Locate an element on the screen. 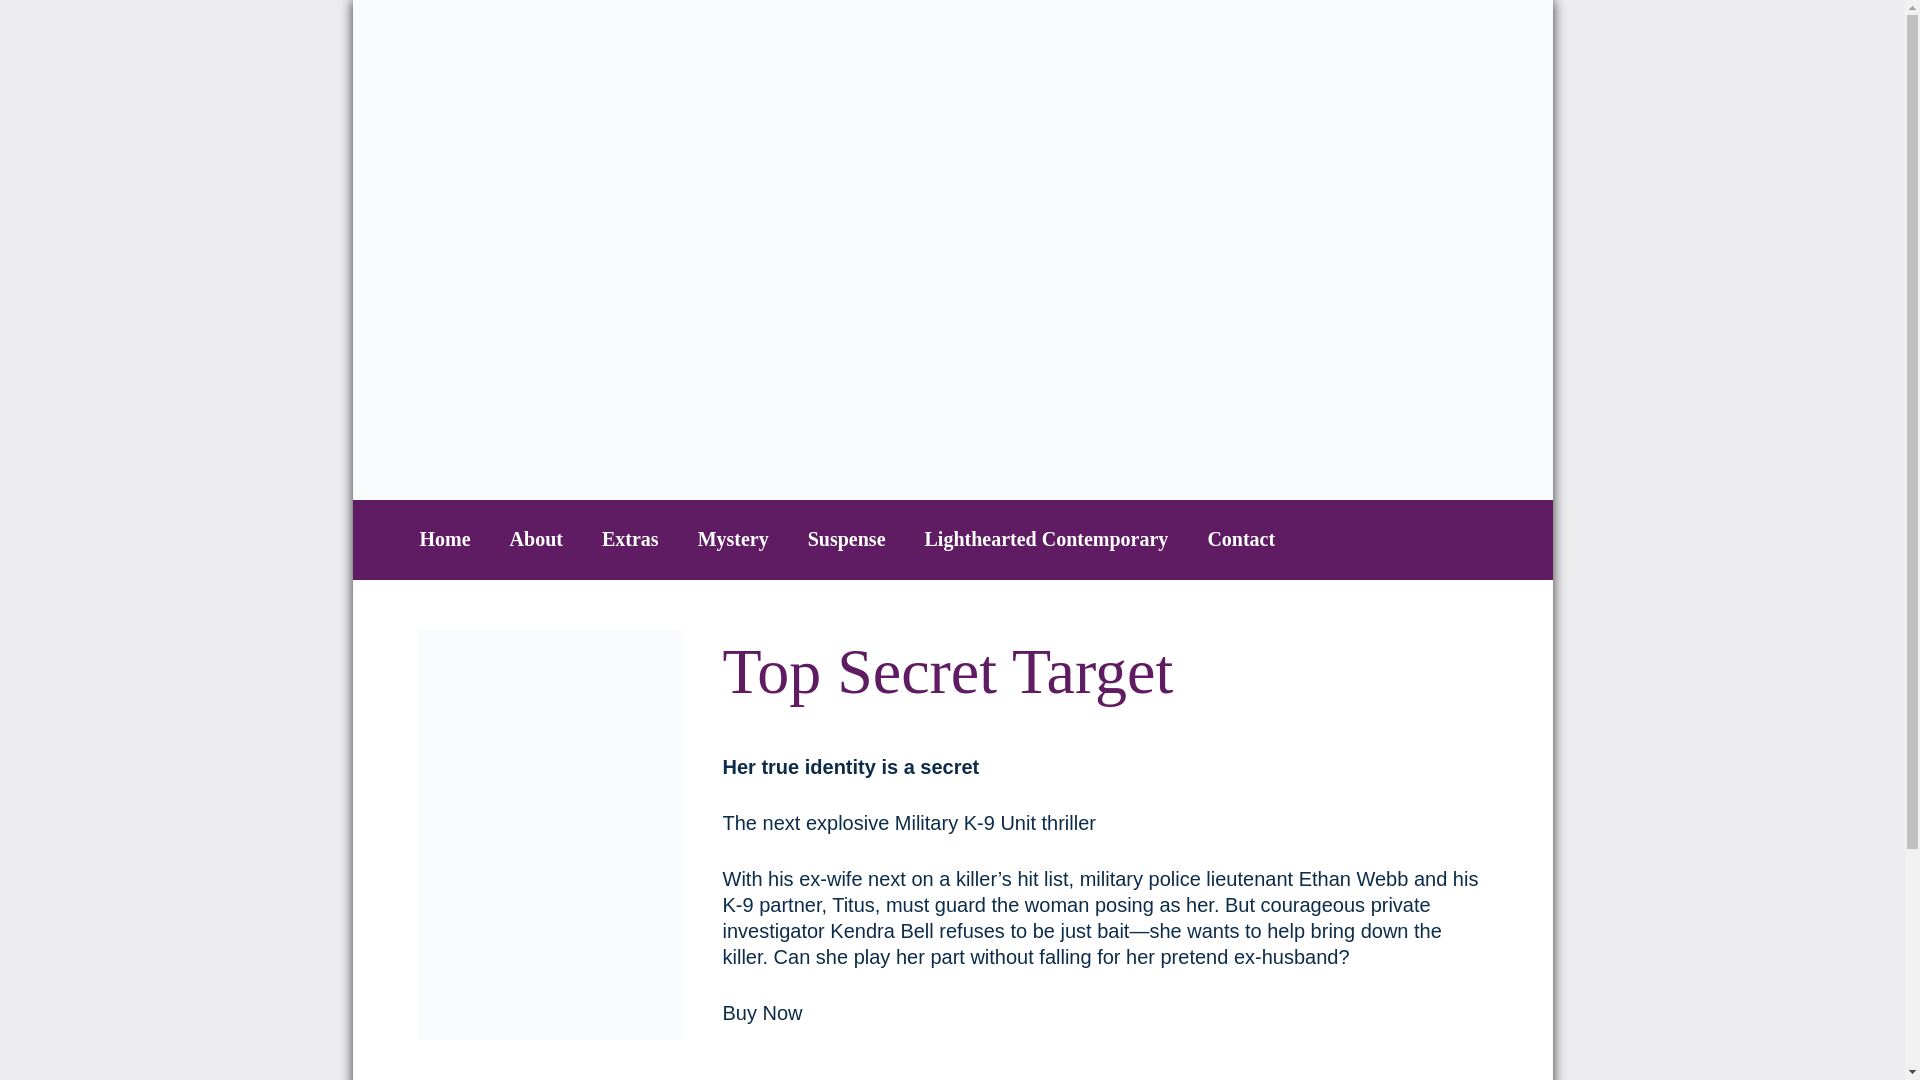  Lighthearted Contemporary is located at coordinates (1047, 538).